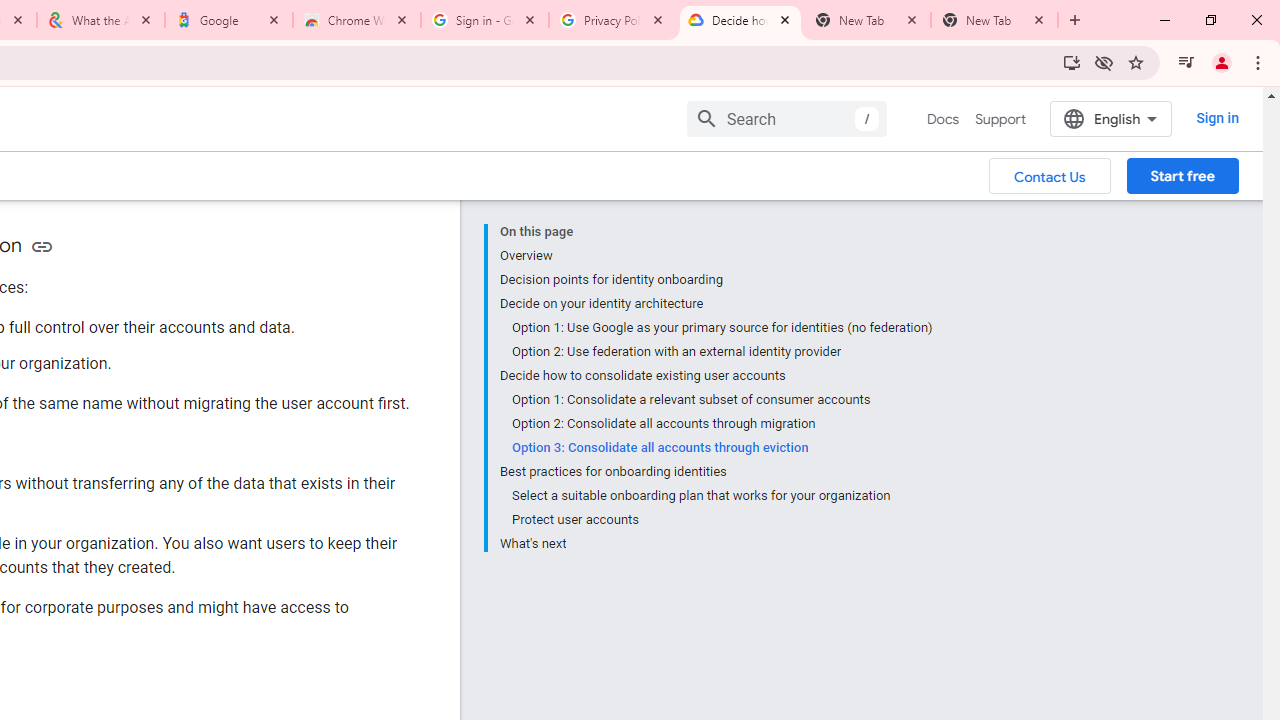 The image size is (1280, 720). What do you see at coordinates (722, 352) in the screenshot?
I see `Option 2: Use federation with an external identity provider` at bounding box center [722, 352].